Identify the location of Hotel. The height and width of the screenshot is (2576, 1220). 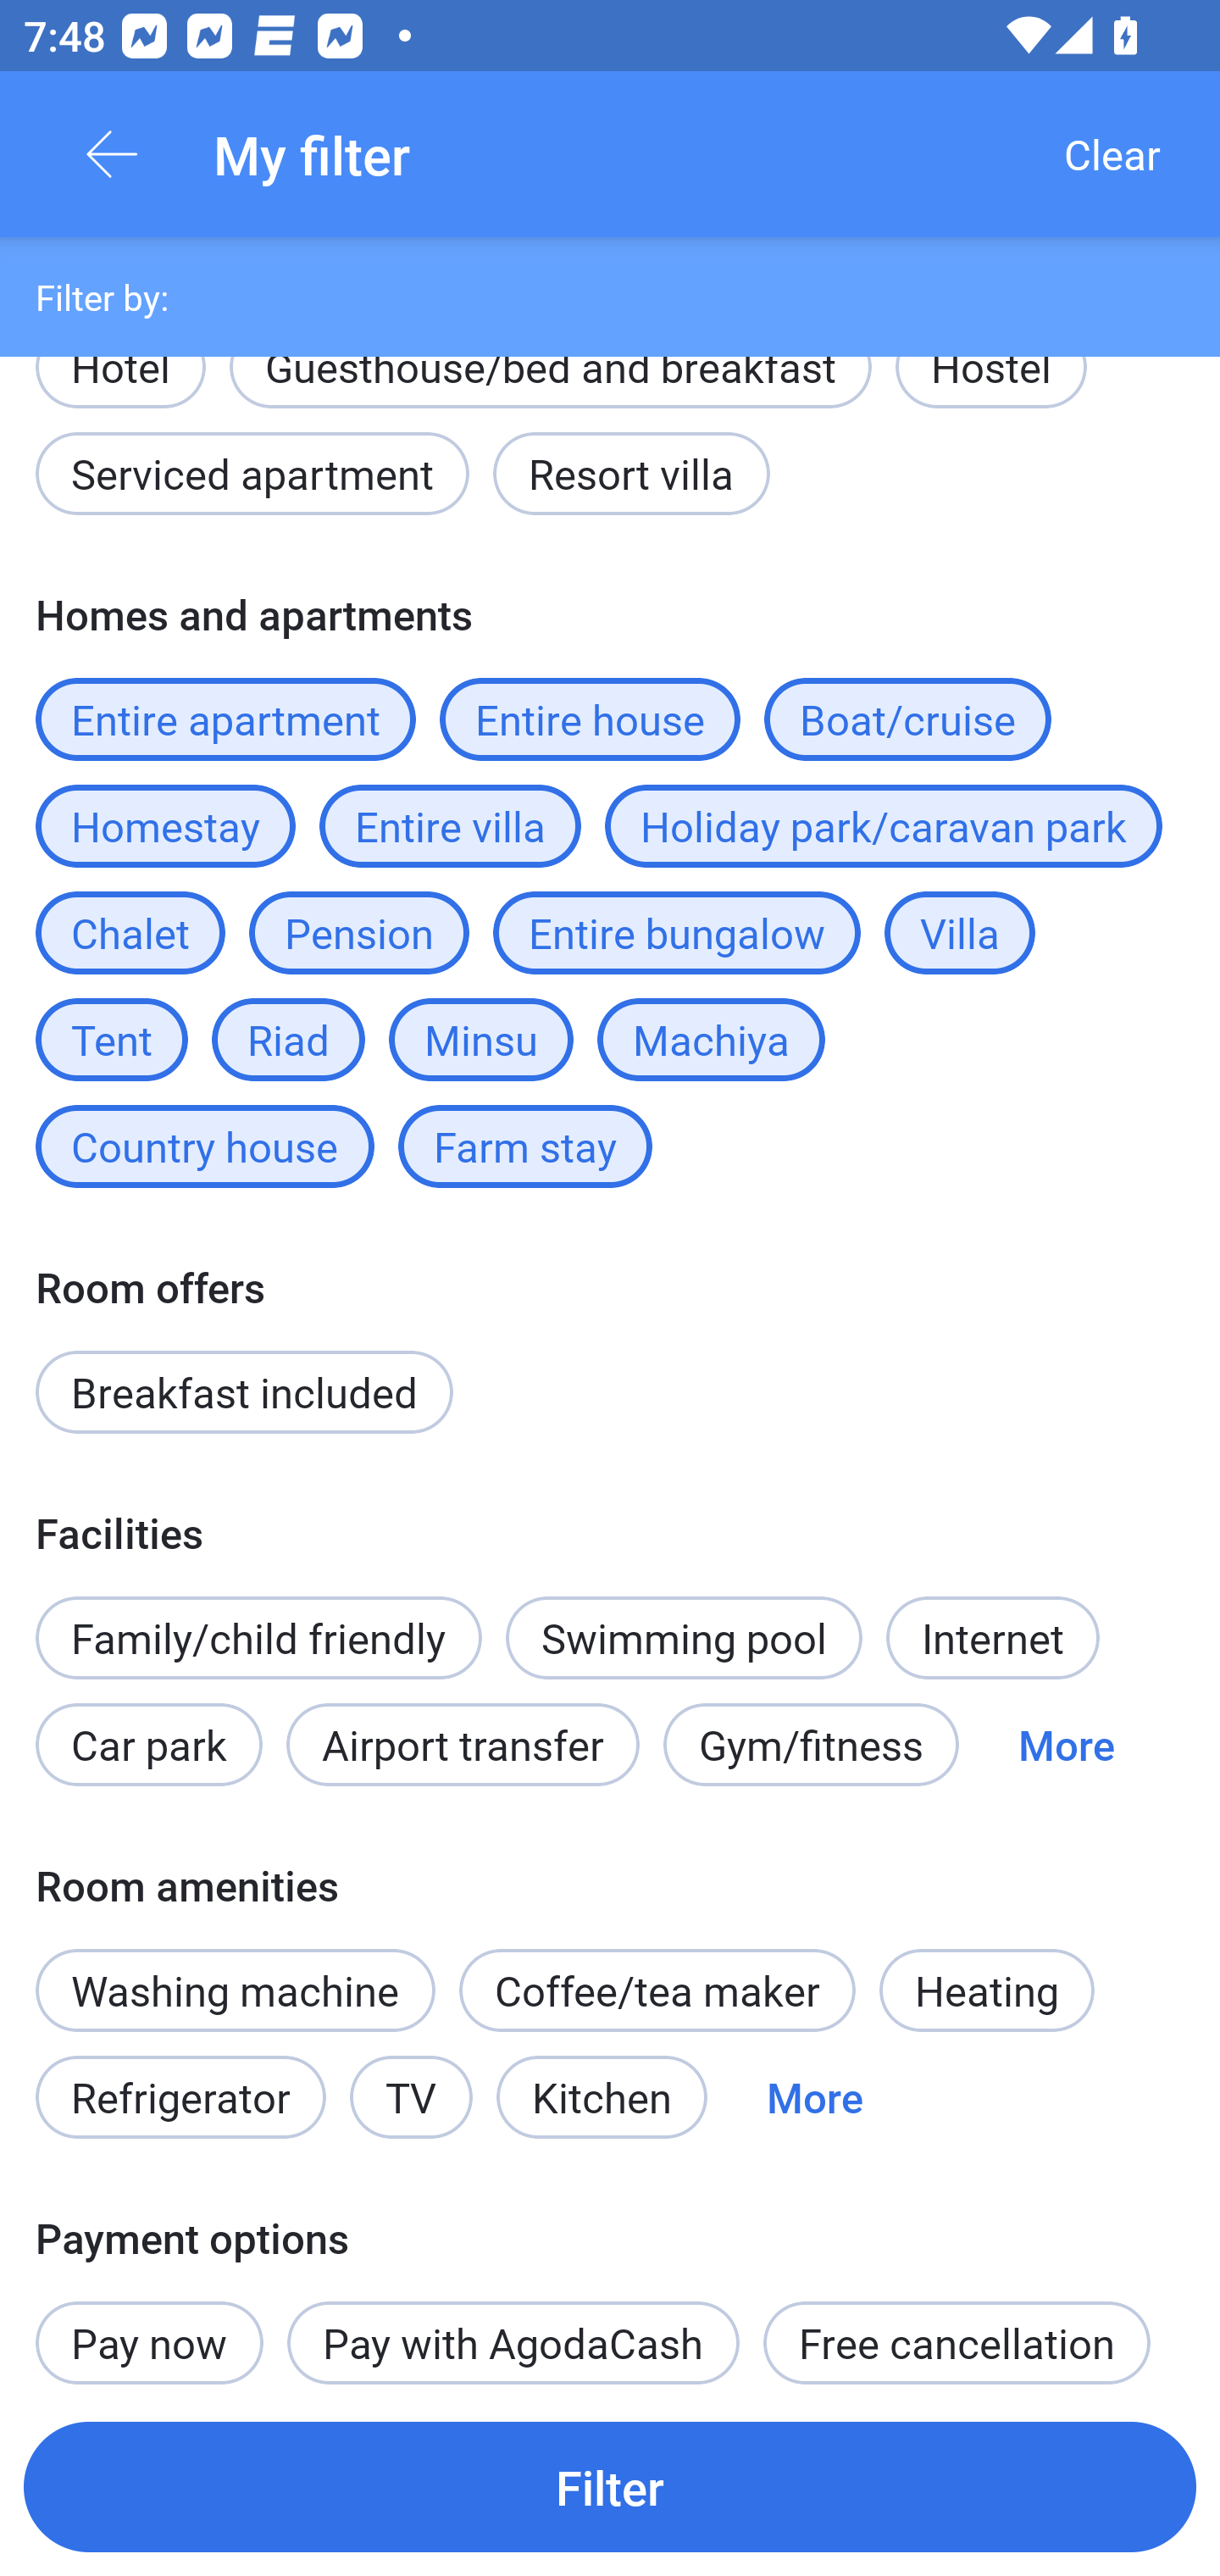
(120, 378).